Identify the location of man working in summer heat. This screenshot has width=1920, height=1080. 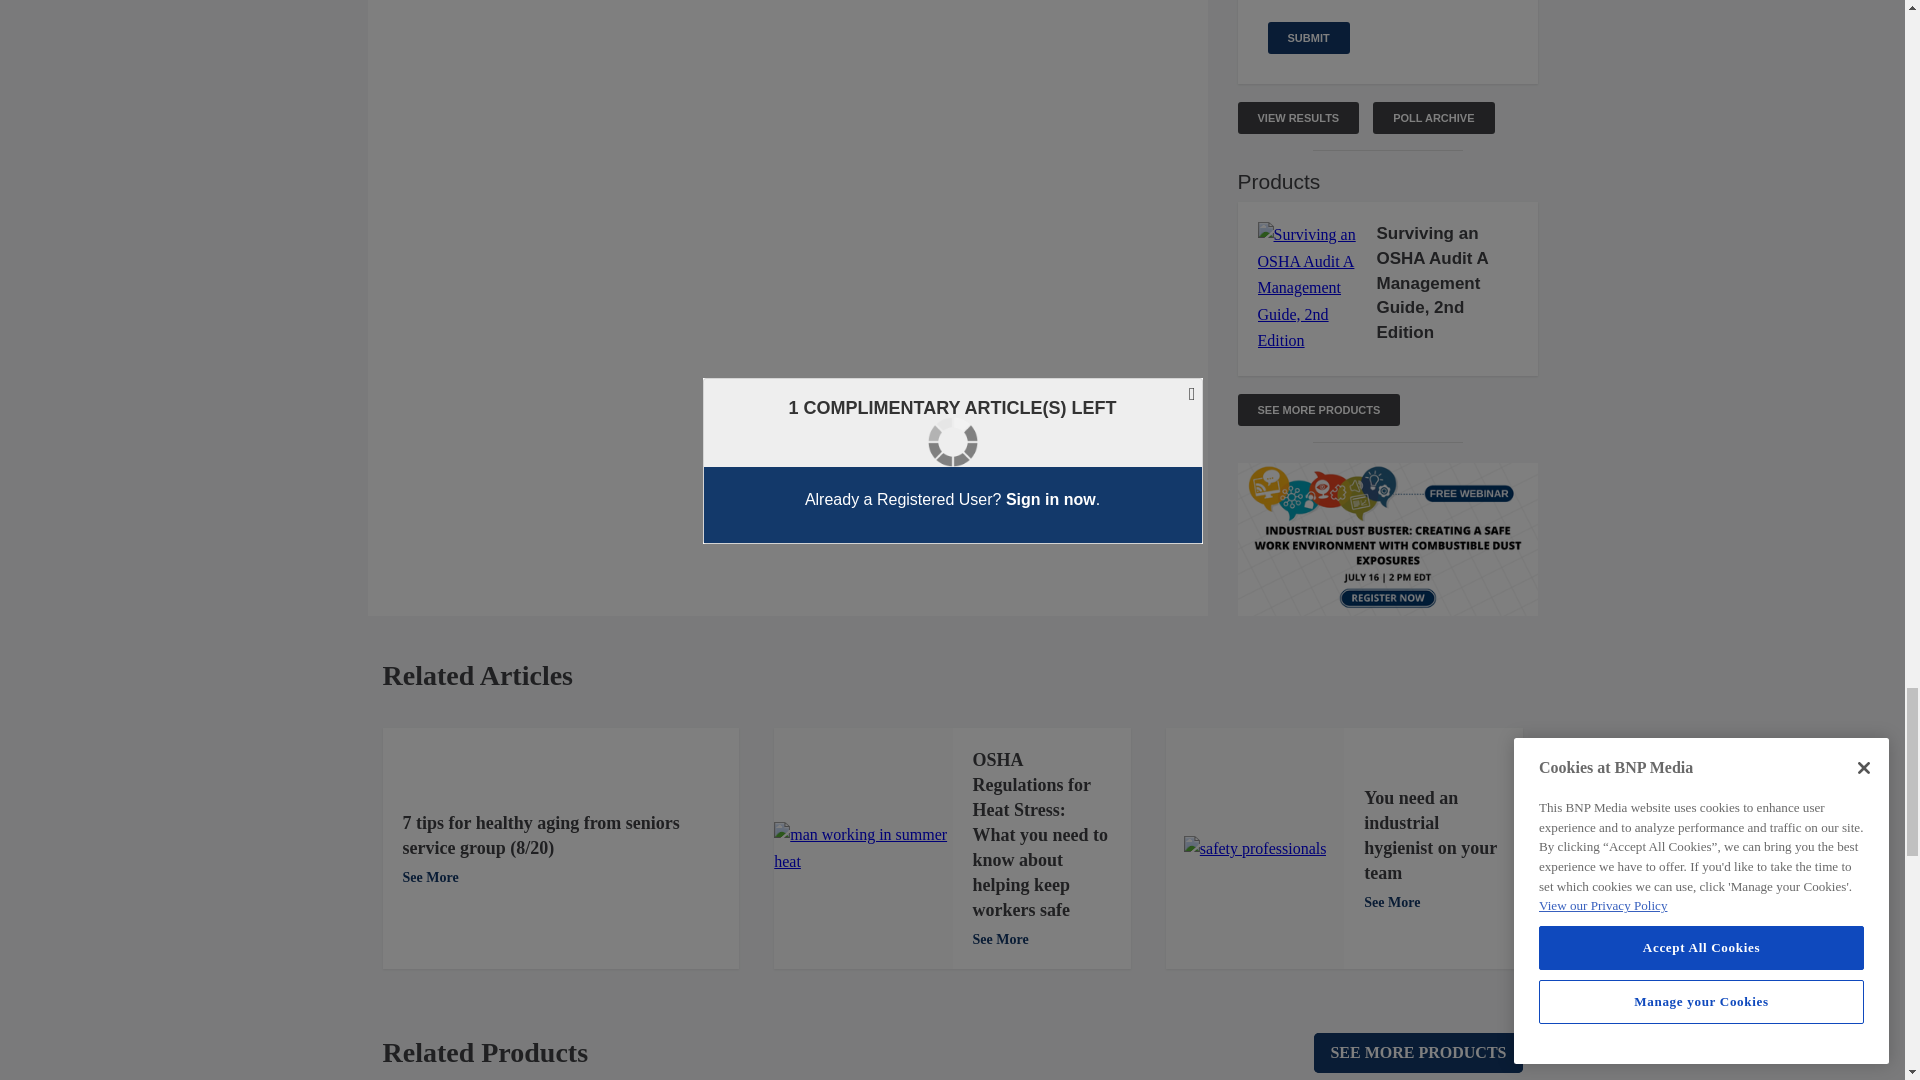
(862, 848).